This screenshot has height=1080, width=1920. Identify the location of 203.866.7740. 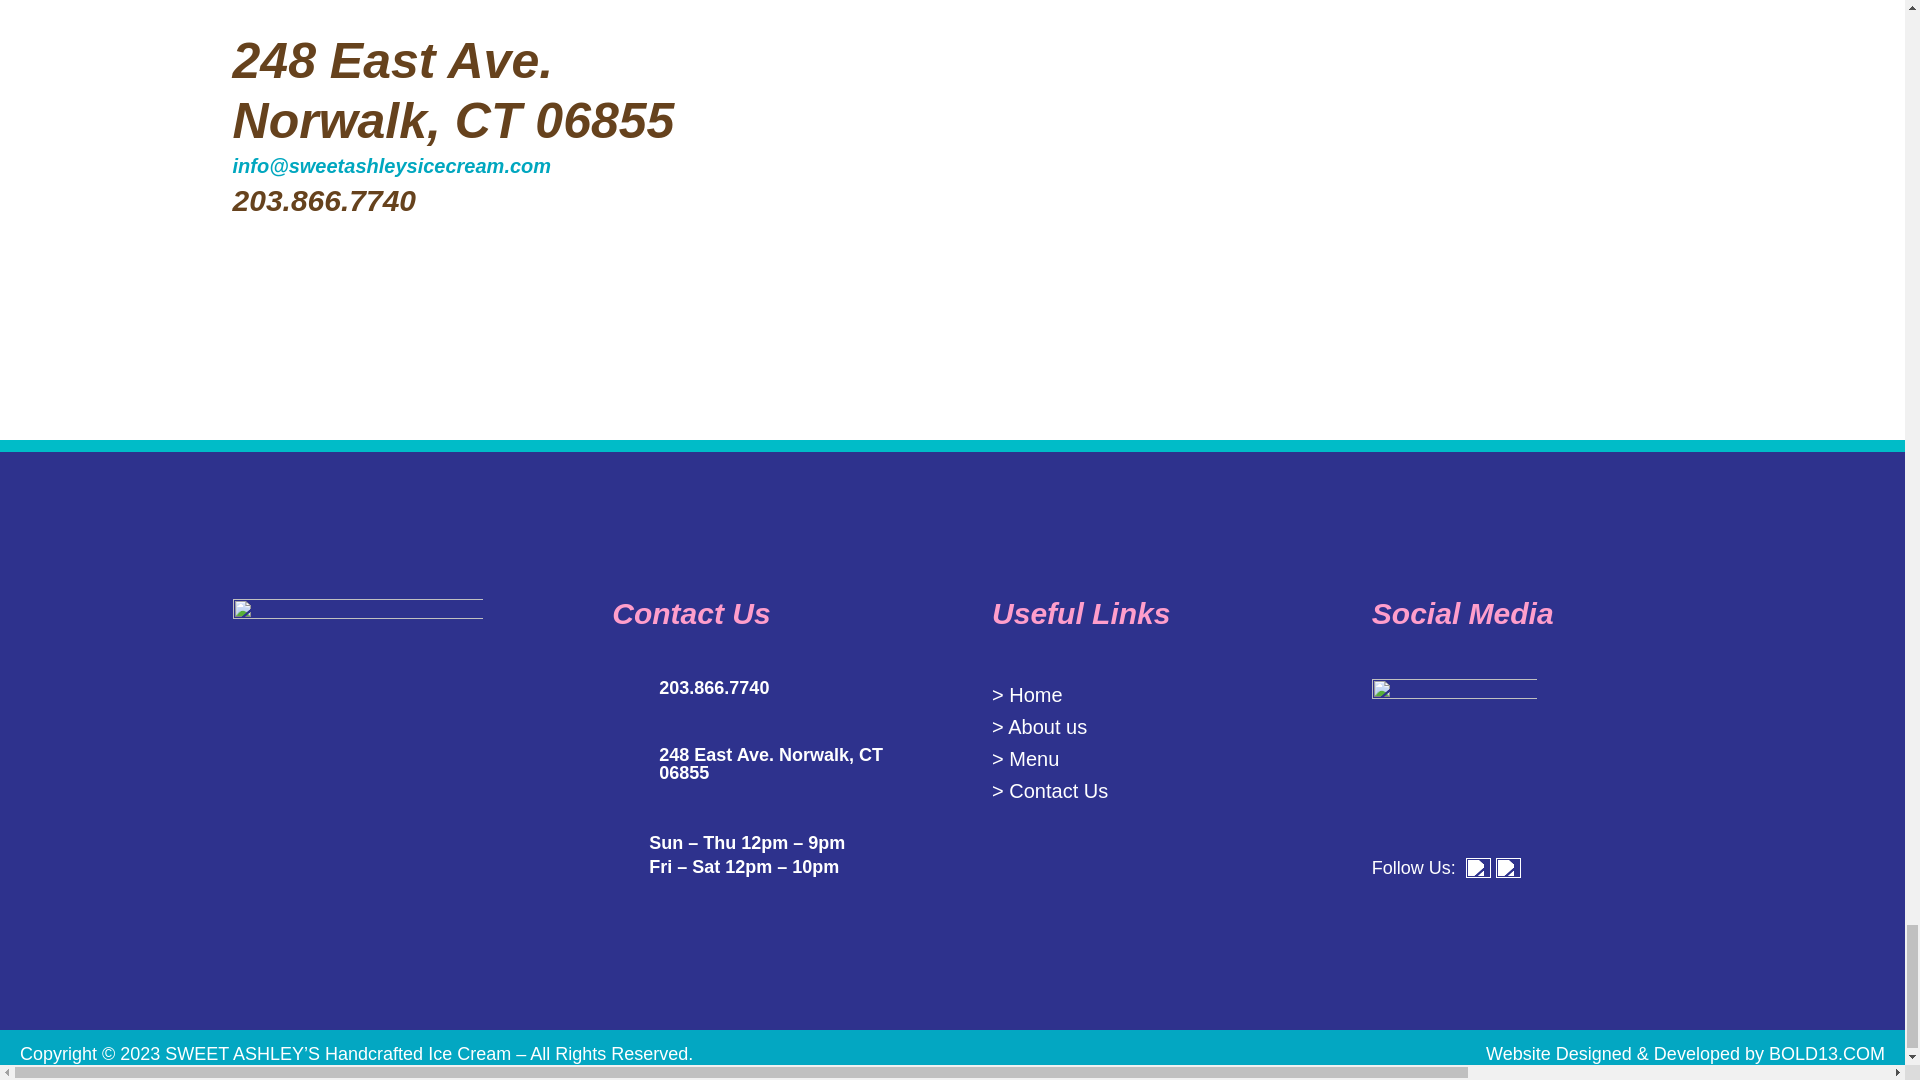
(714, 688).